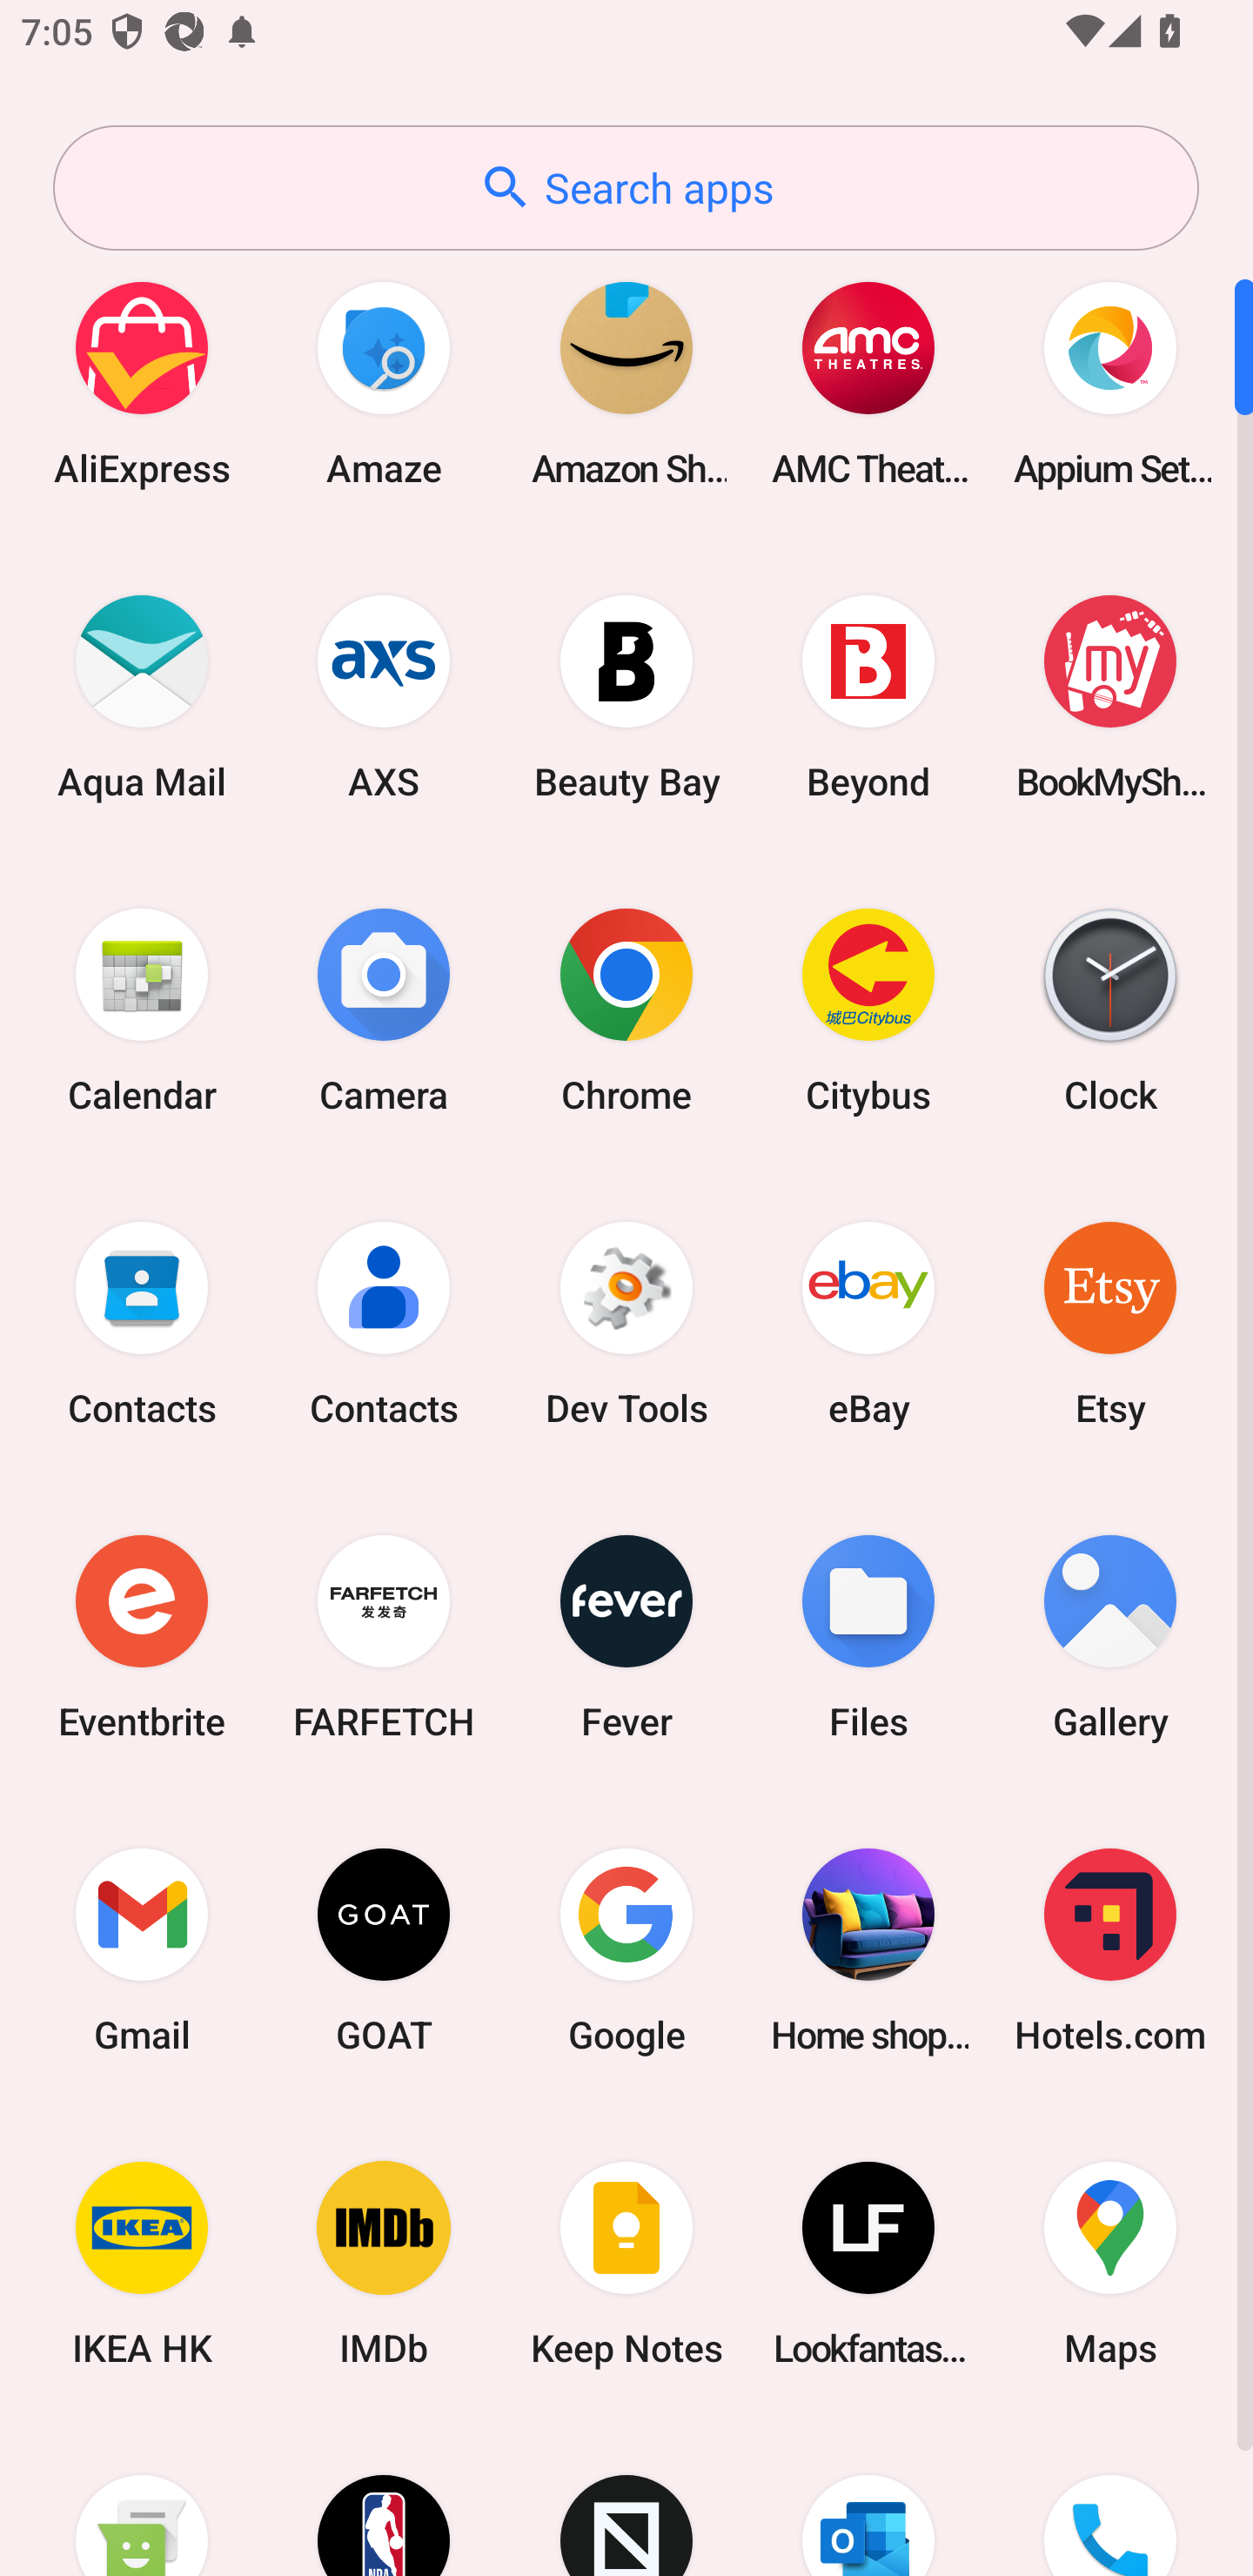  What do you see at coordinates (626, 1323) in the screenshot?
I see `Dev Tools` at bounding box center [626, 1323].